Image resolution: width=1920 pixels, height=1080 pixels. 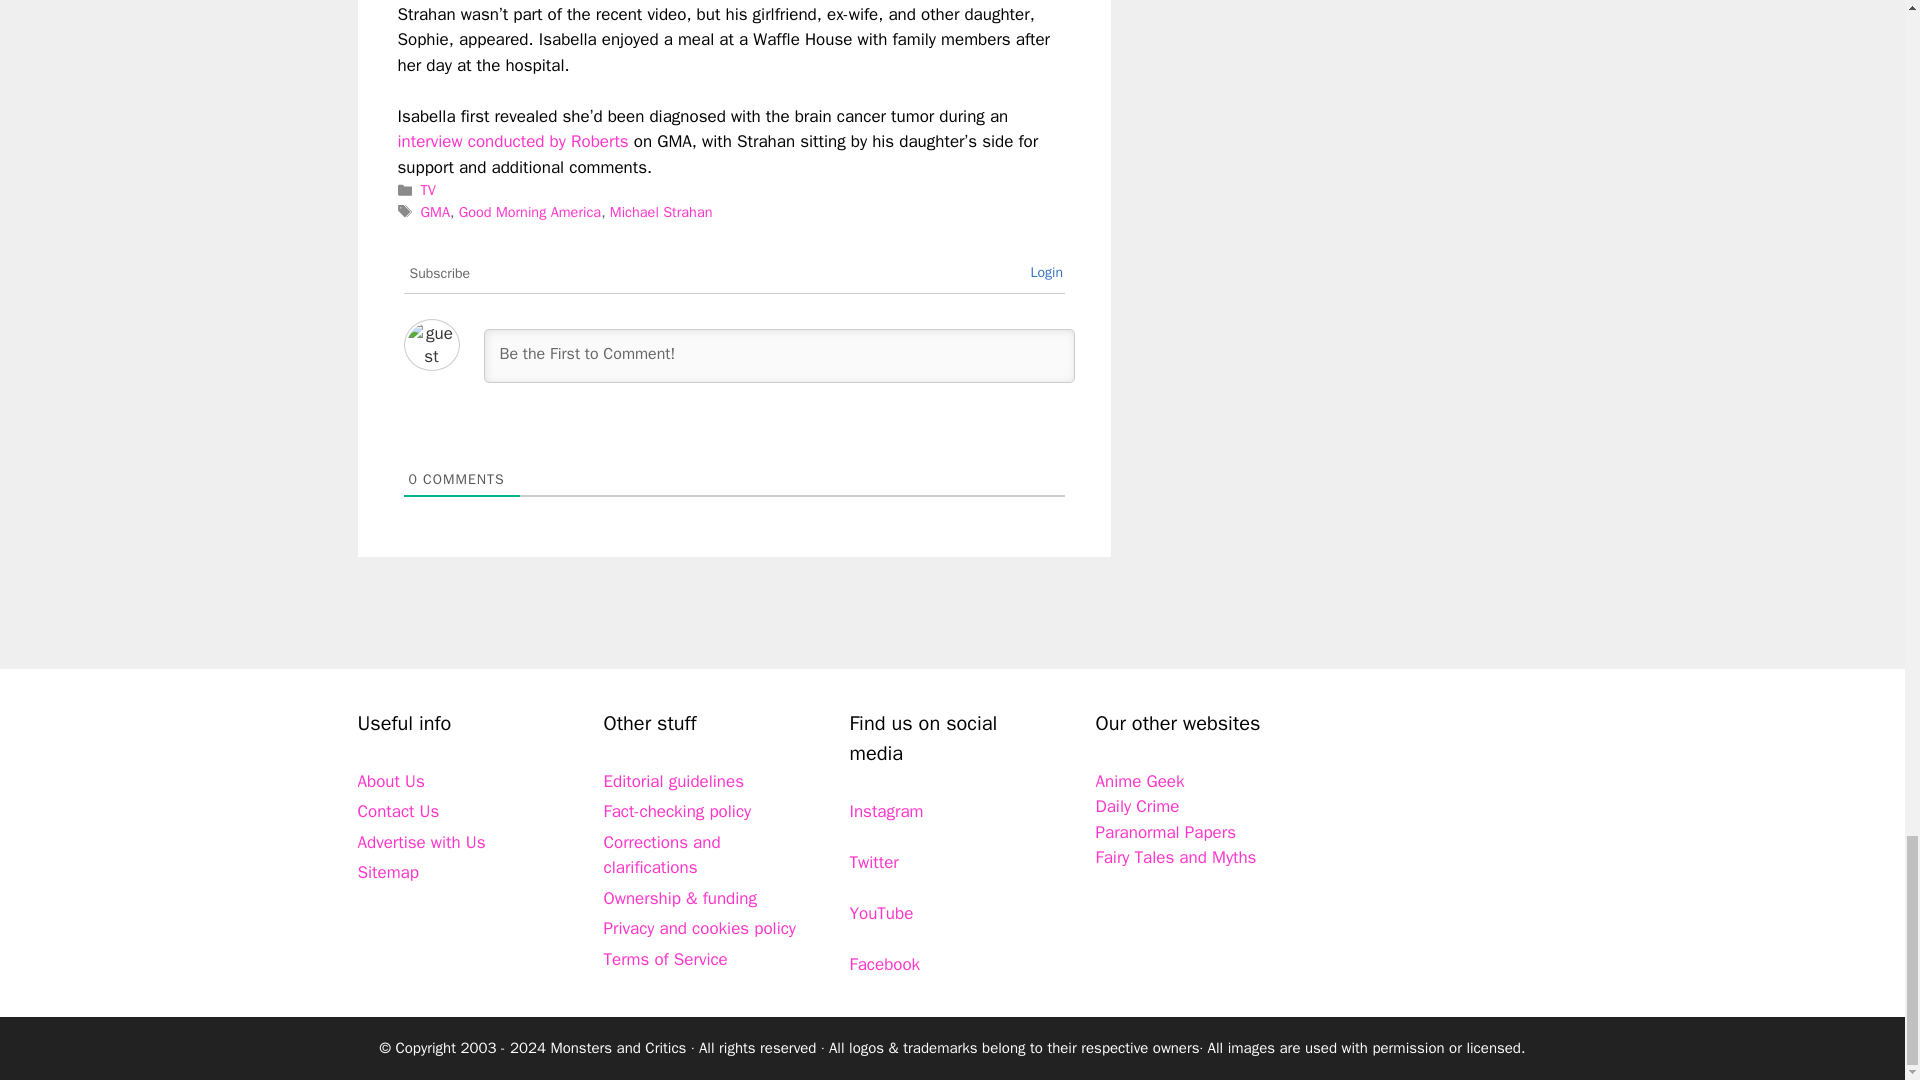 What do you see at coordinates (434, 212) in the screenshot?
I see `GMA` at bounding box center [434, 212].